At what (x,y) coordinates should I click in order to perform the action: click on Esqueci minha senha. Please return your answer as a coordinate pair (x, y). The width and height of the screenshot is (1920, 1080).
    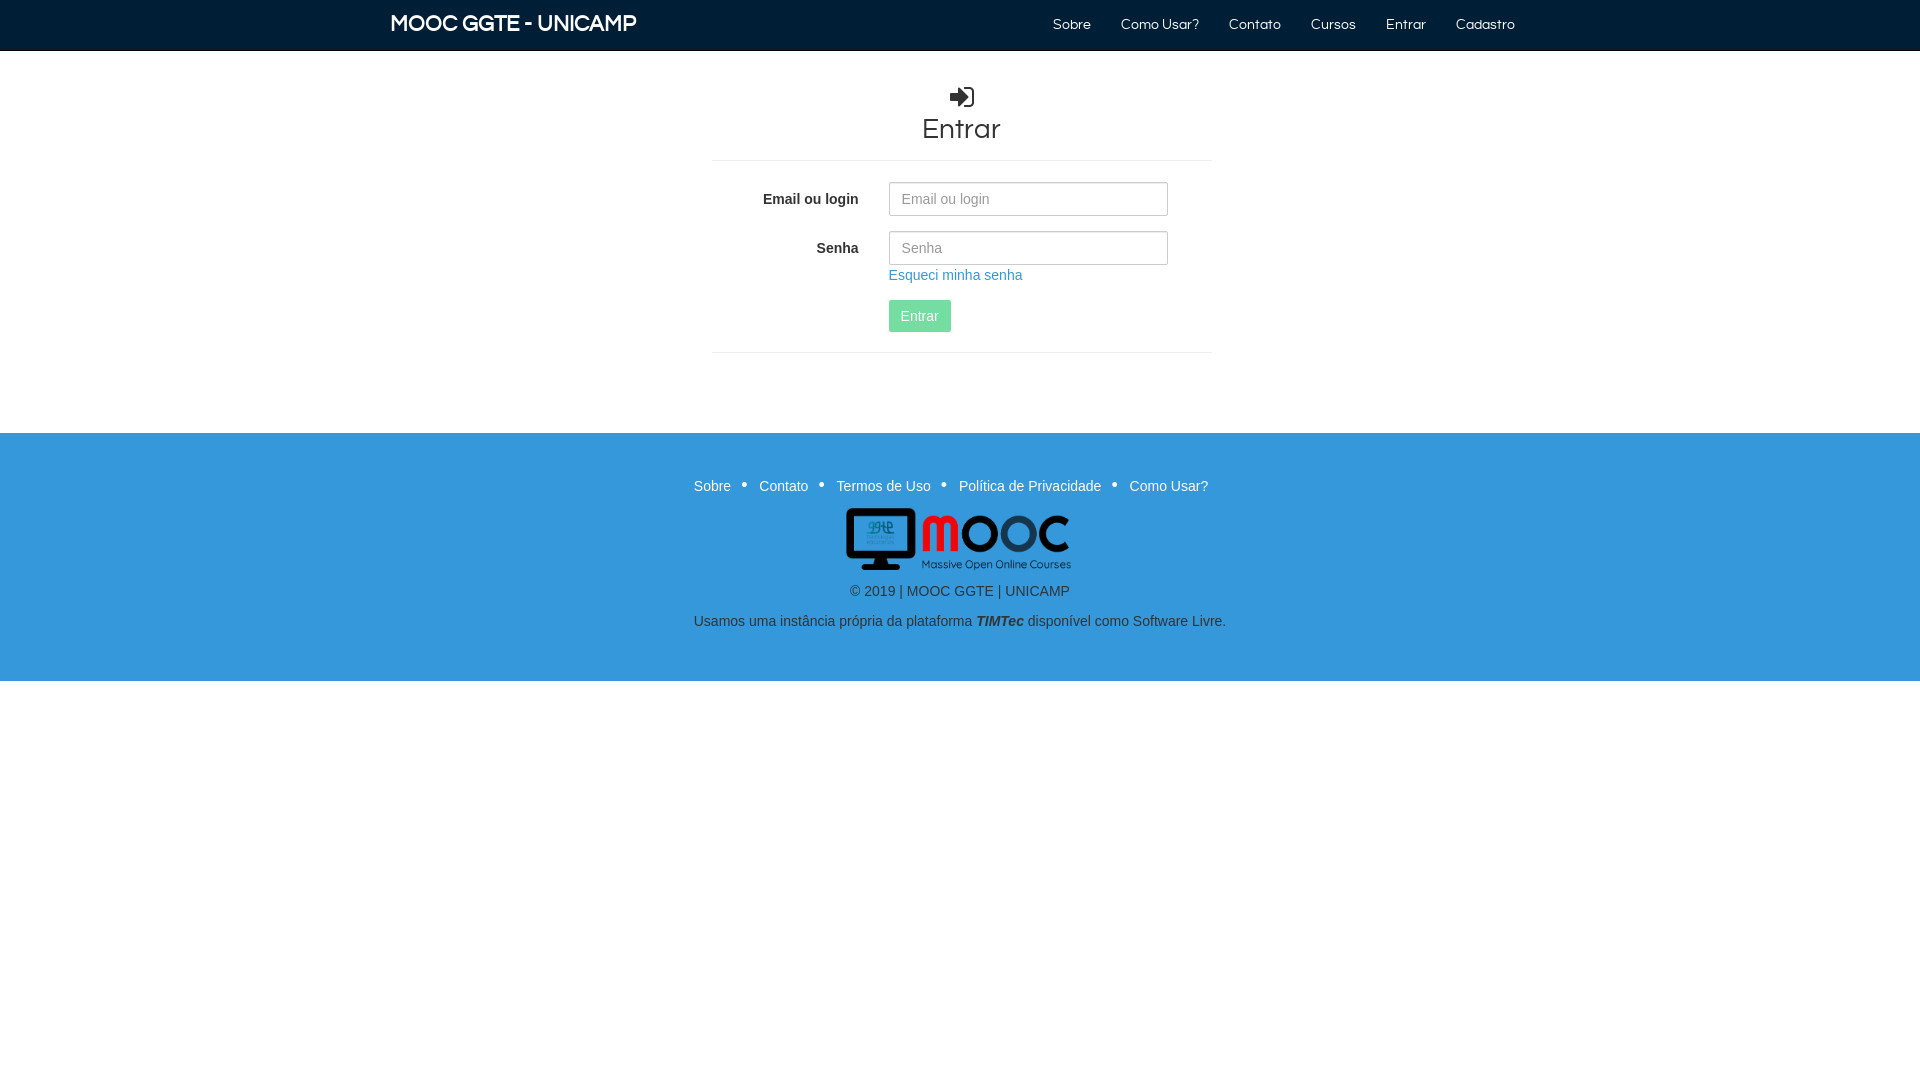
    Looking at the image, I should click on (956, 275).